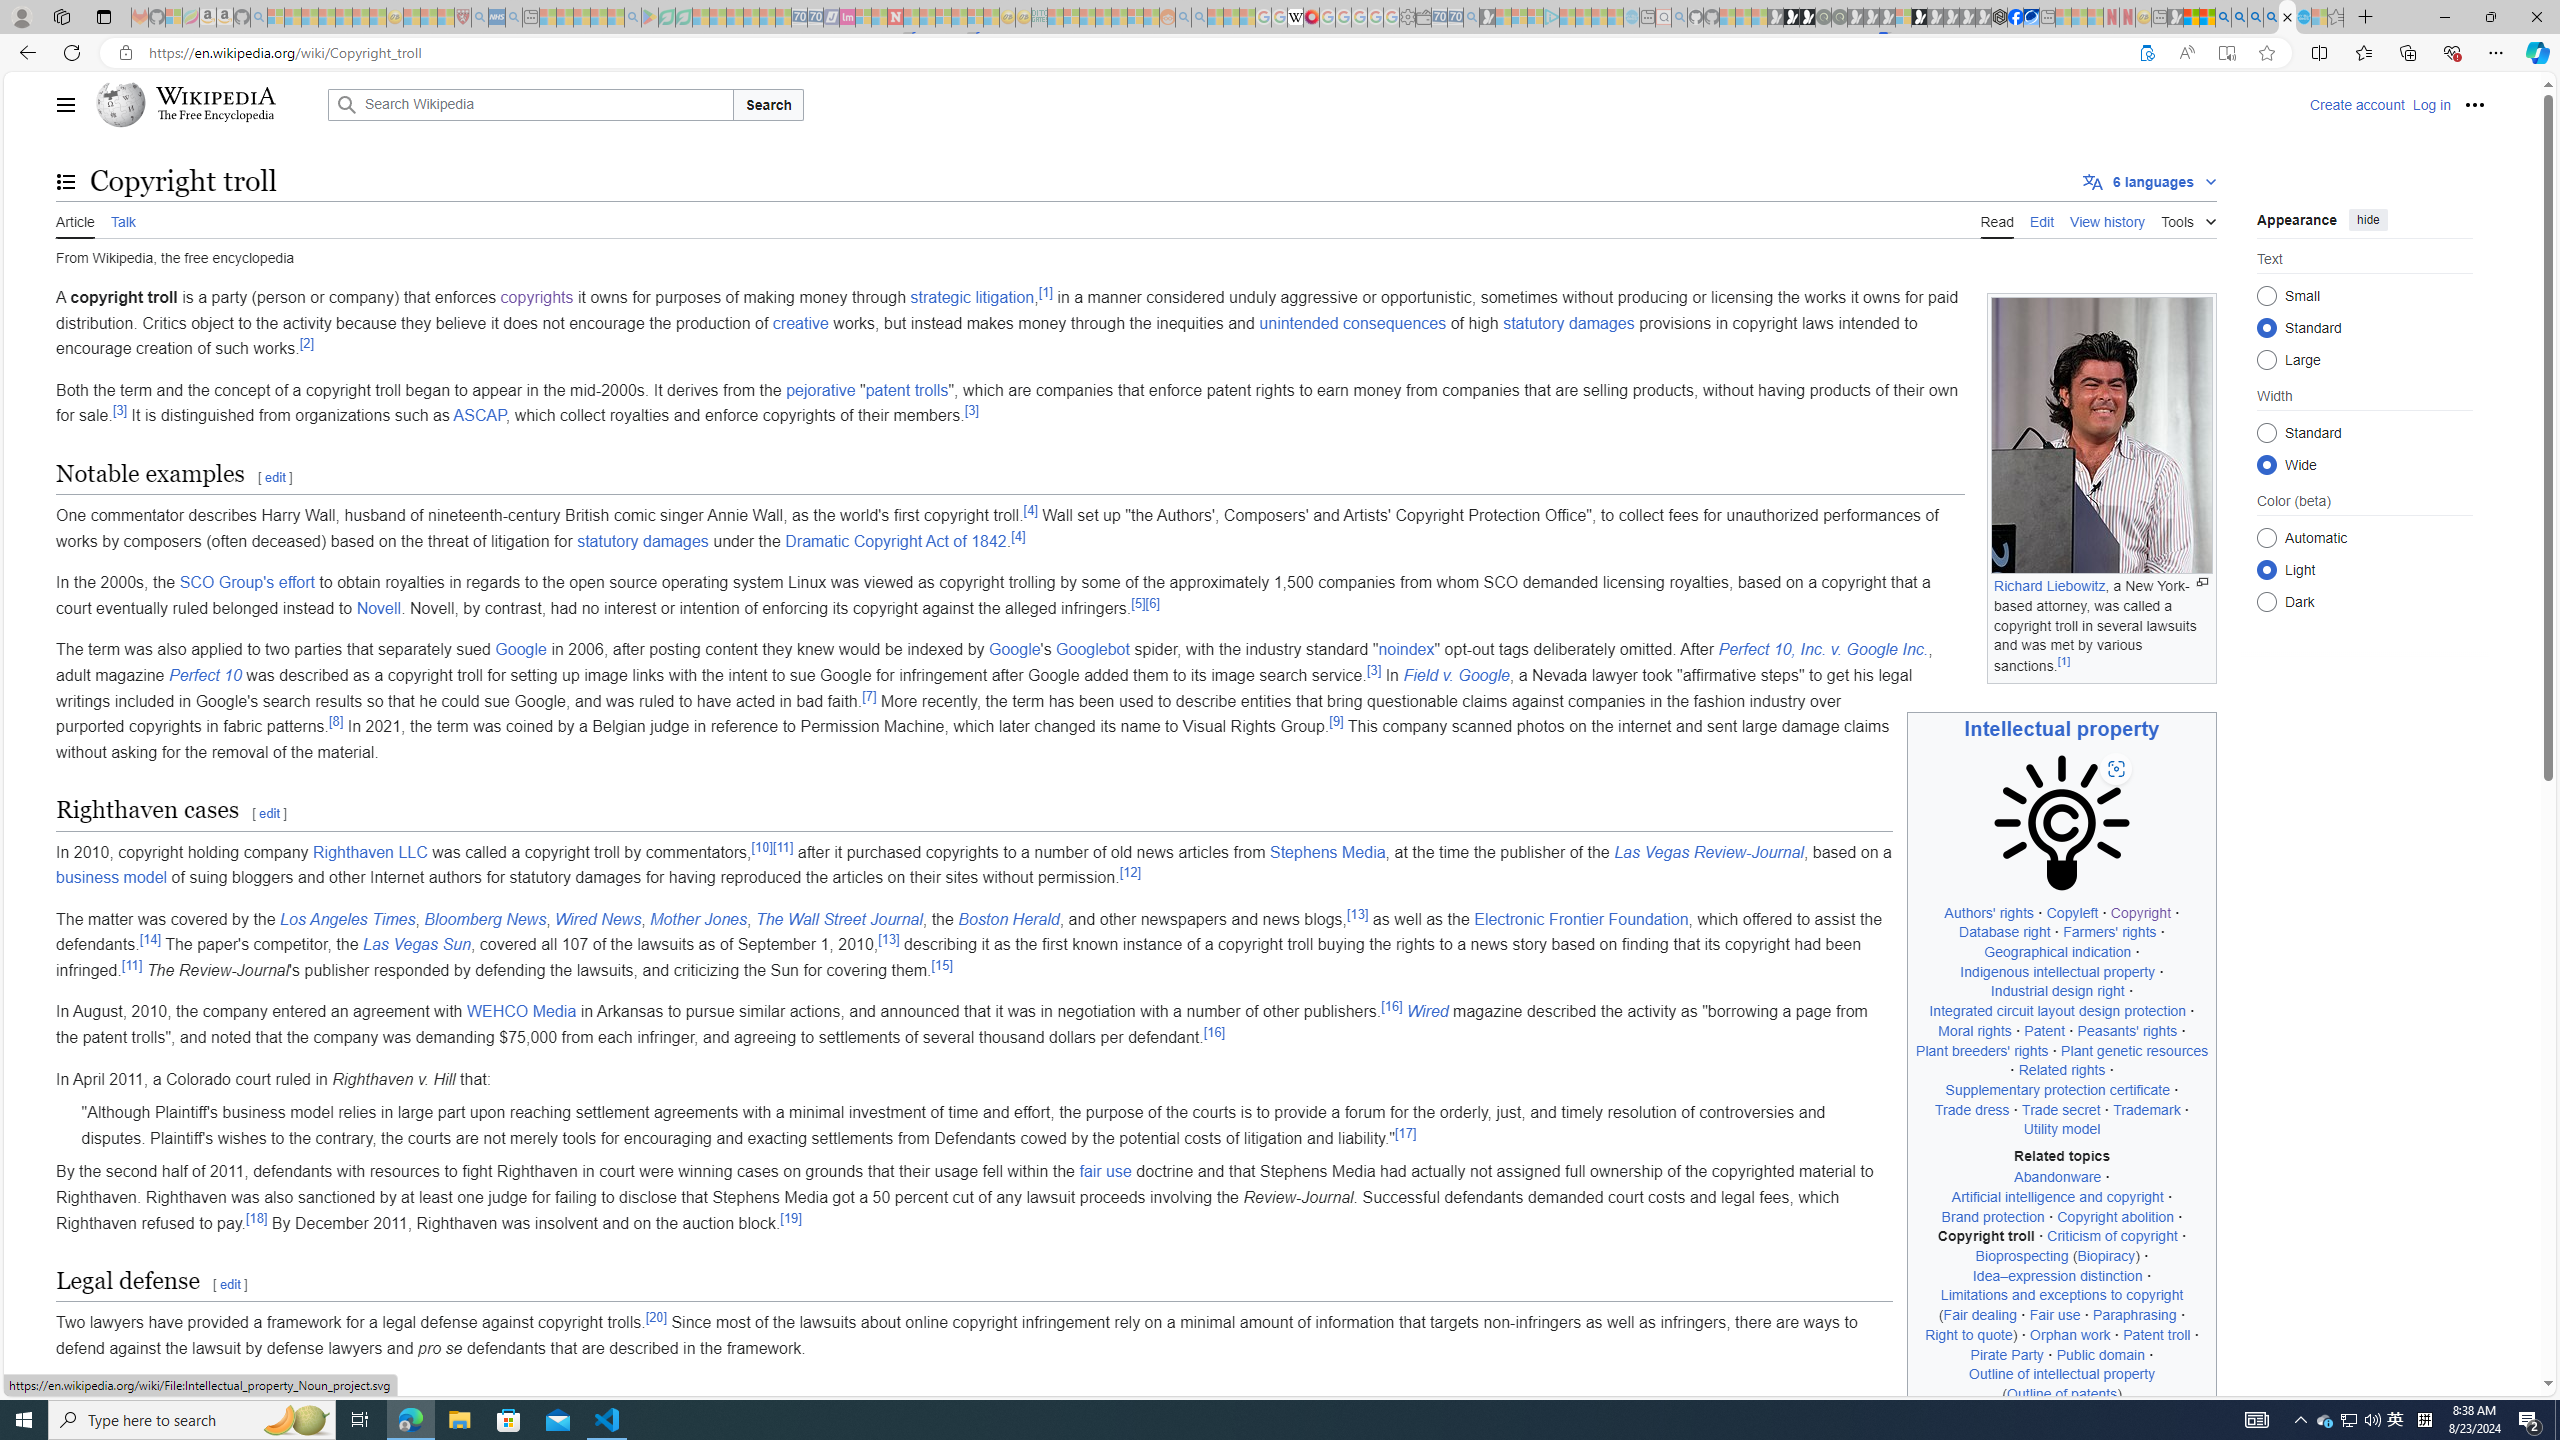  I want to click on Trade secret, so click(2062, 1109).